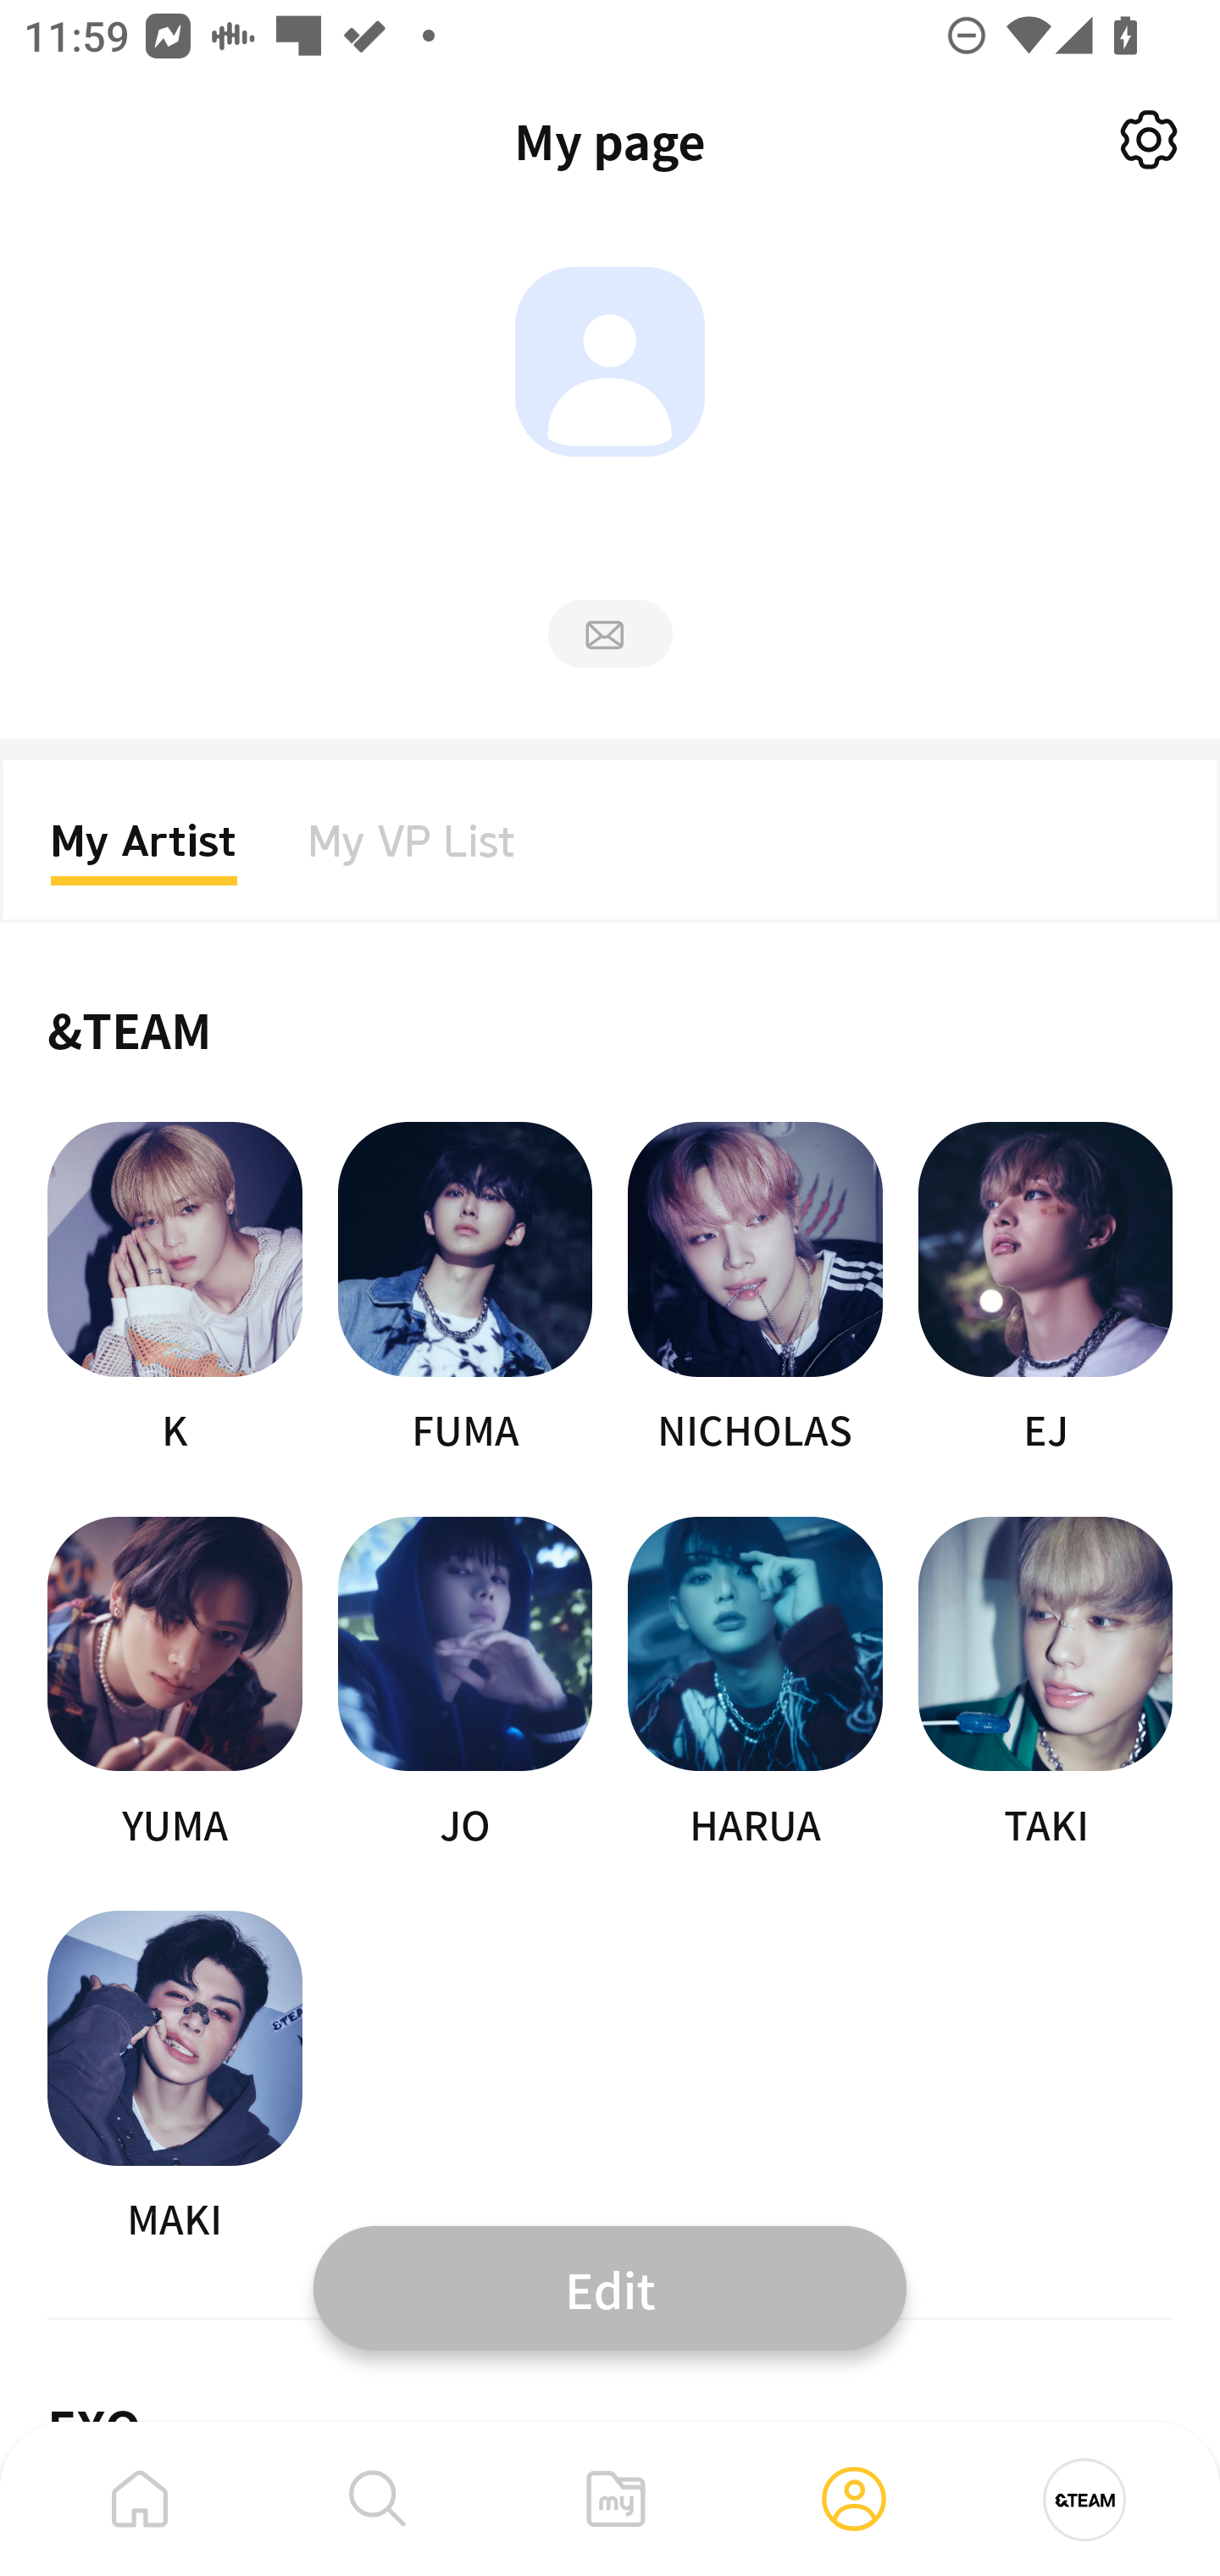 Image resolution: width=1220 pixels, height=2576 pixels. I want to click on My Artist, so click(144, 851).